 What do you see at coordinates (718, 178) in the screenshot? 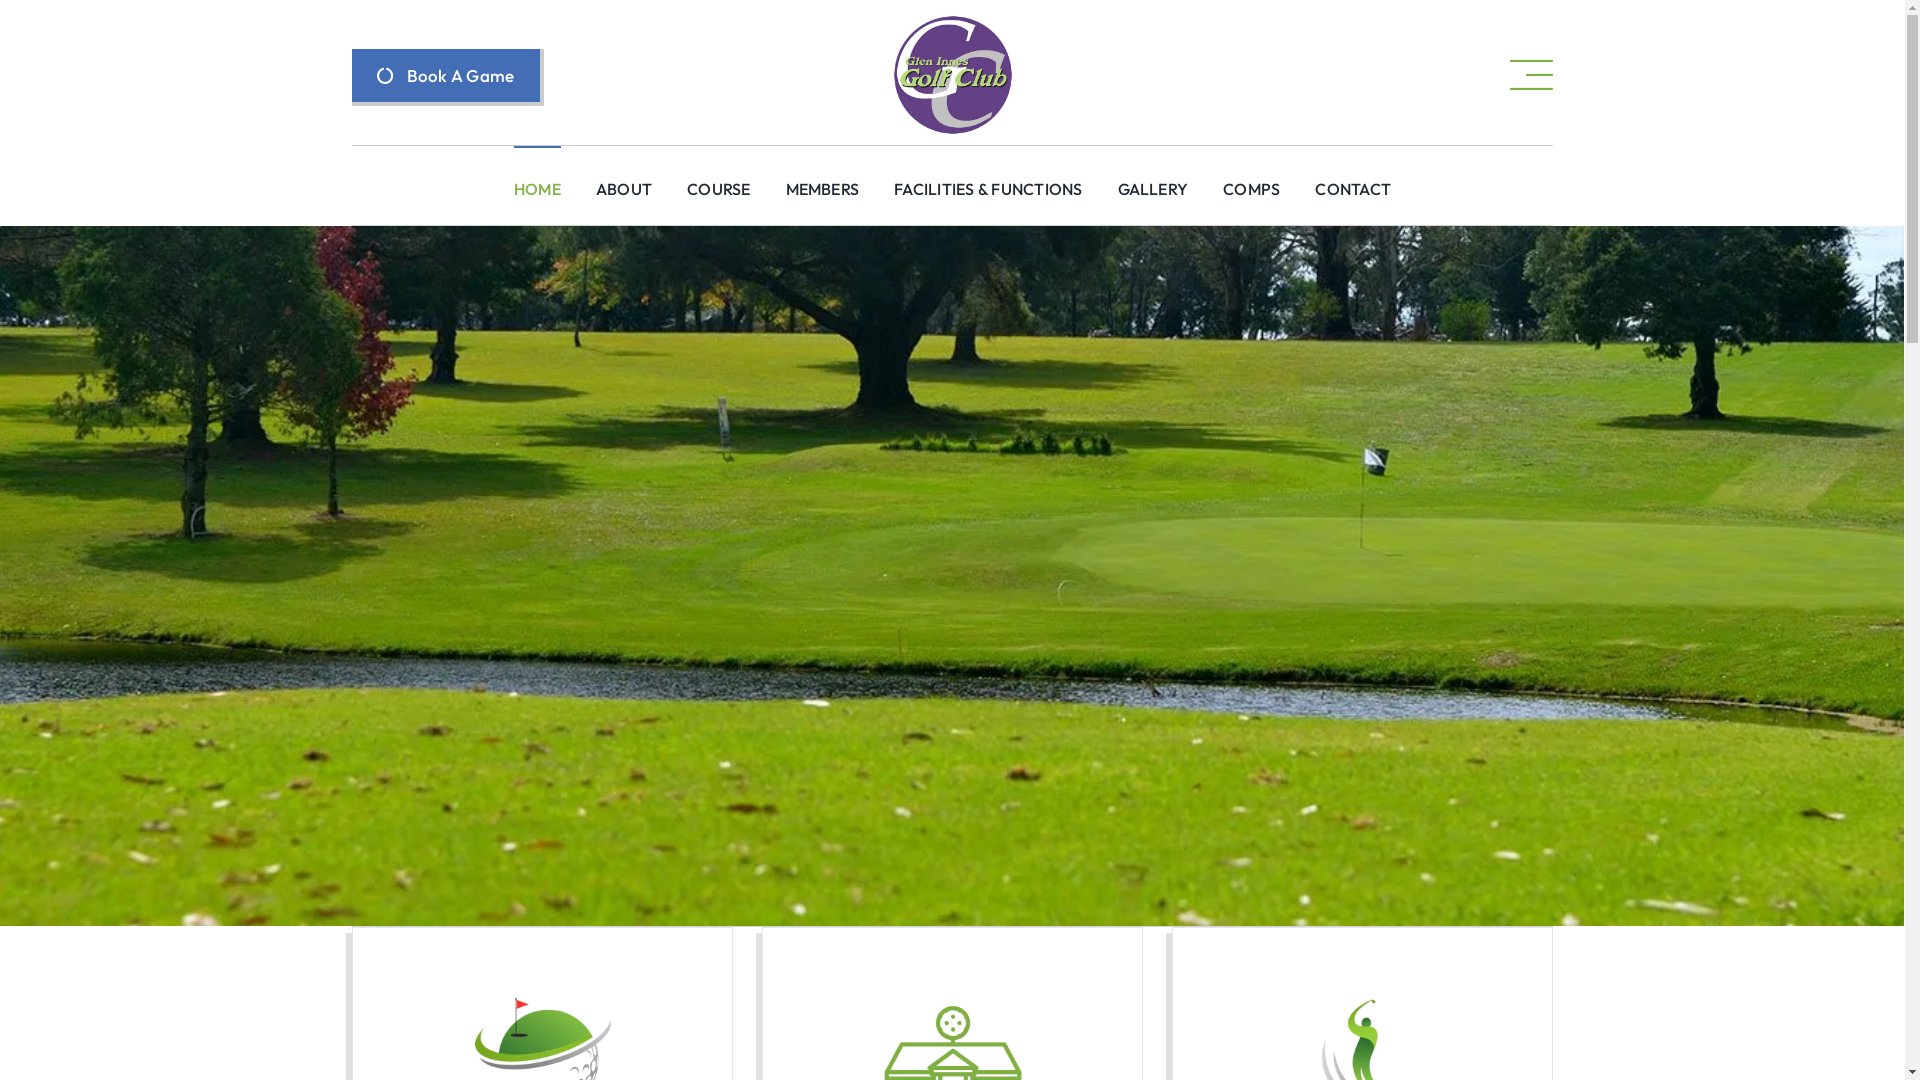
I see `COURSE` at bounding box center [718, 178].